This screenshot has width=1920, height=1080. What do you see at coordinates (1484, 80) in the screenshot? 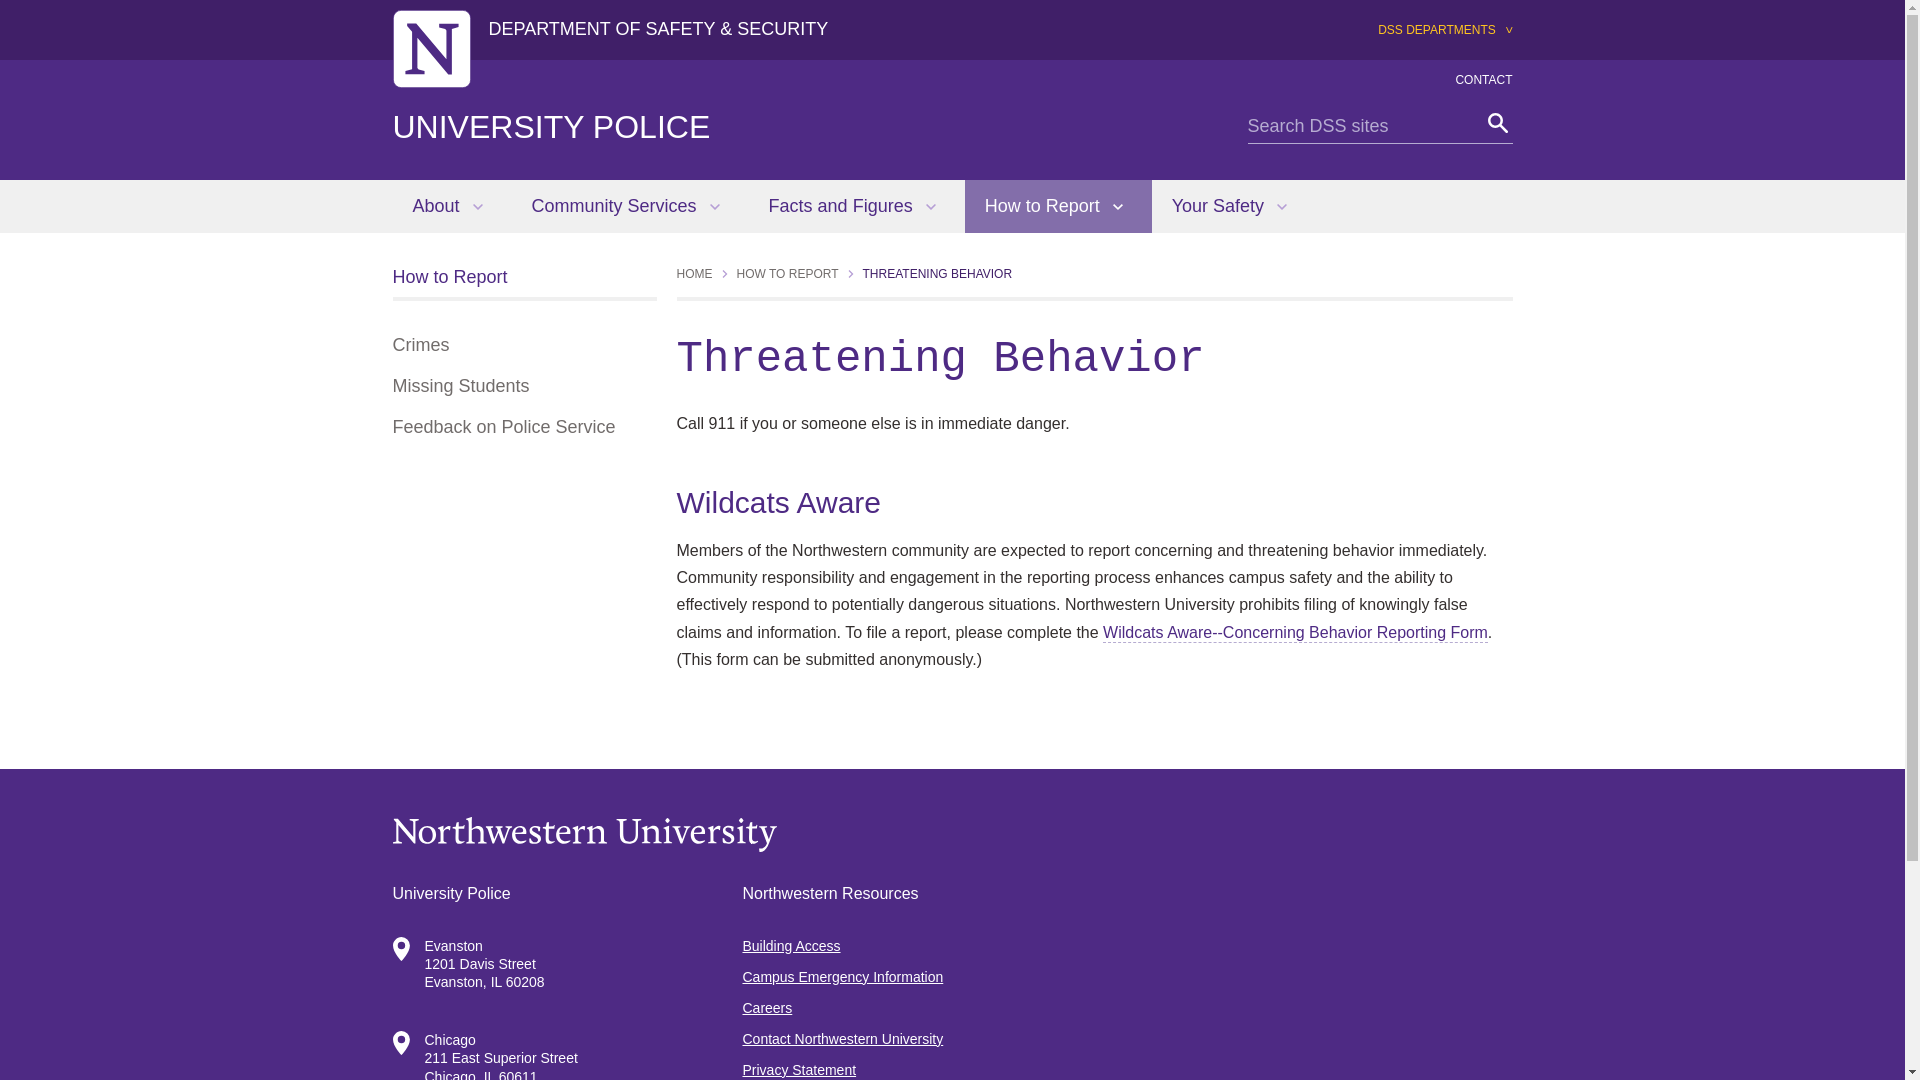
I see `CONTACT` at bounding box center [1484, 80].